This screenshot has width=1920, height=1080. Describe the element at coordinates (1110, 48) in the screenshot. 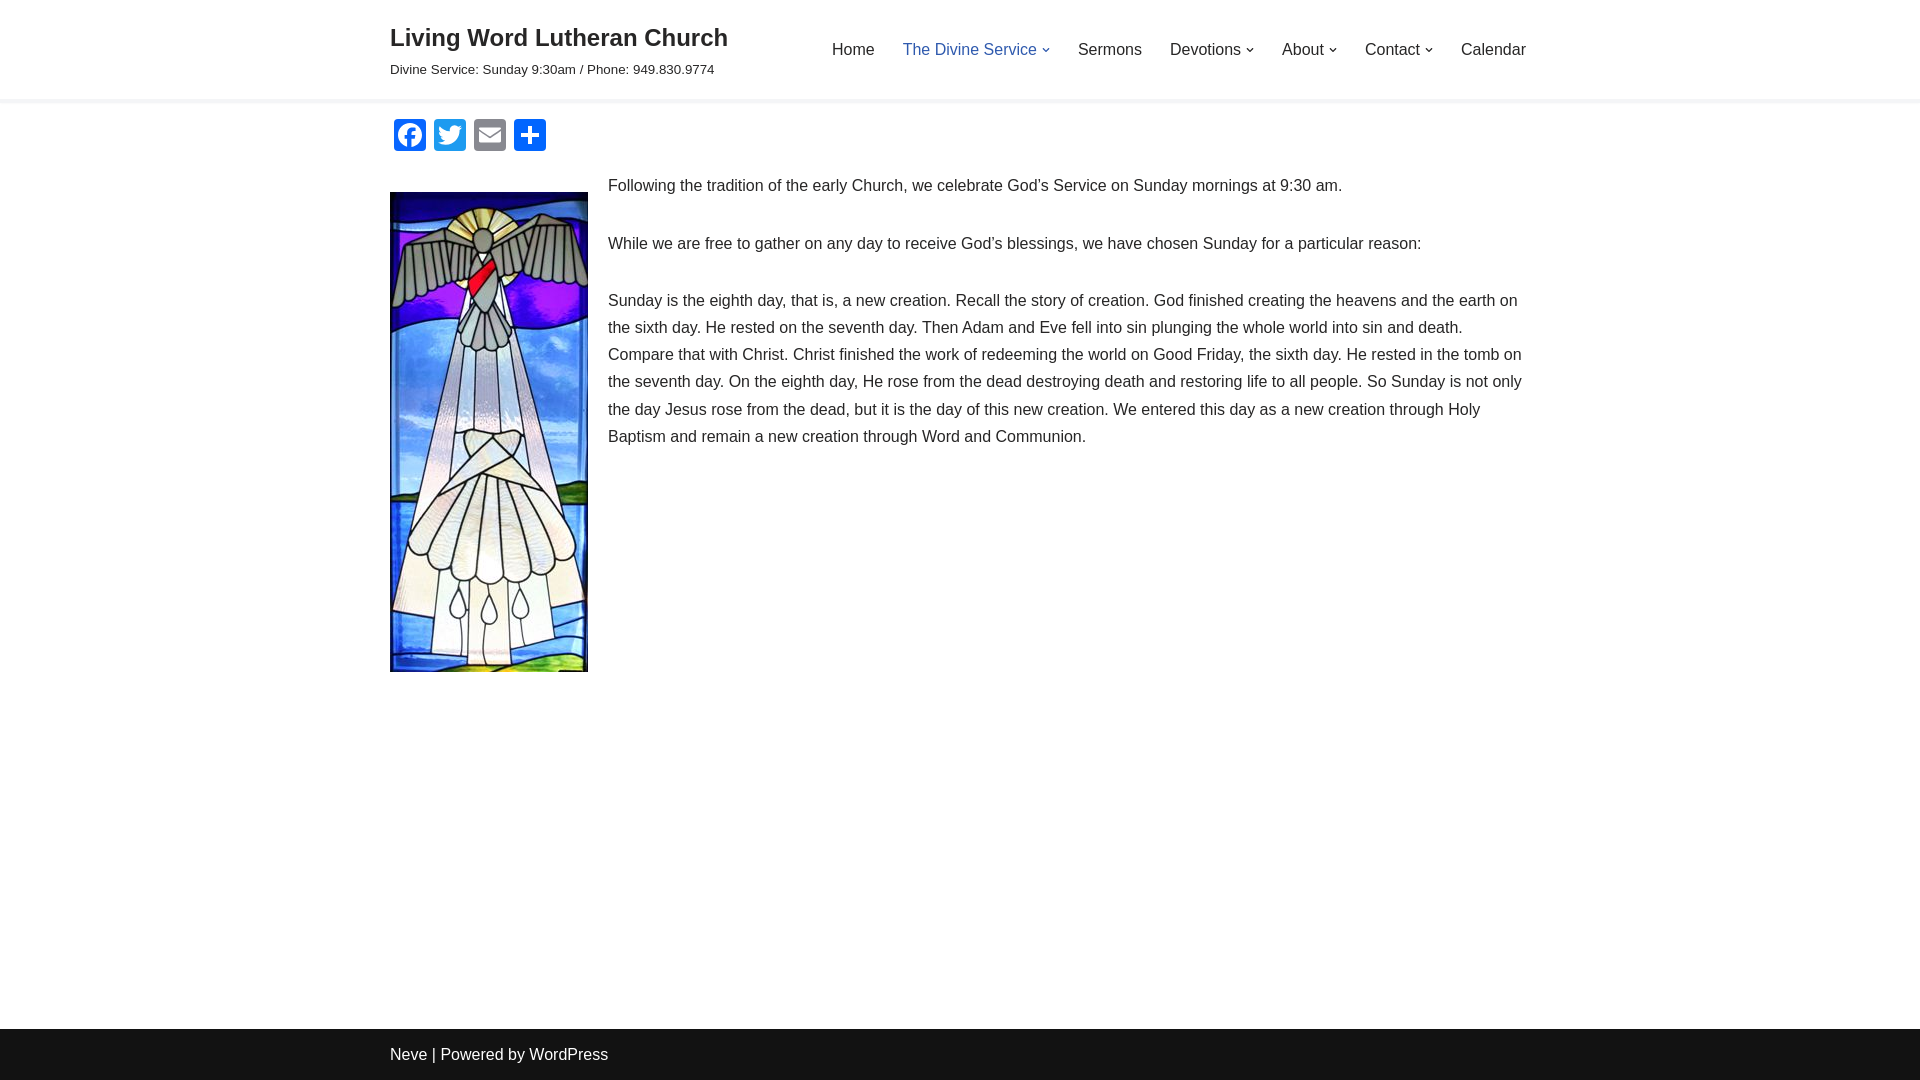

I see `Sermons` at that location.